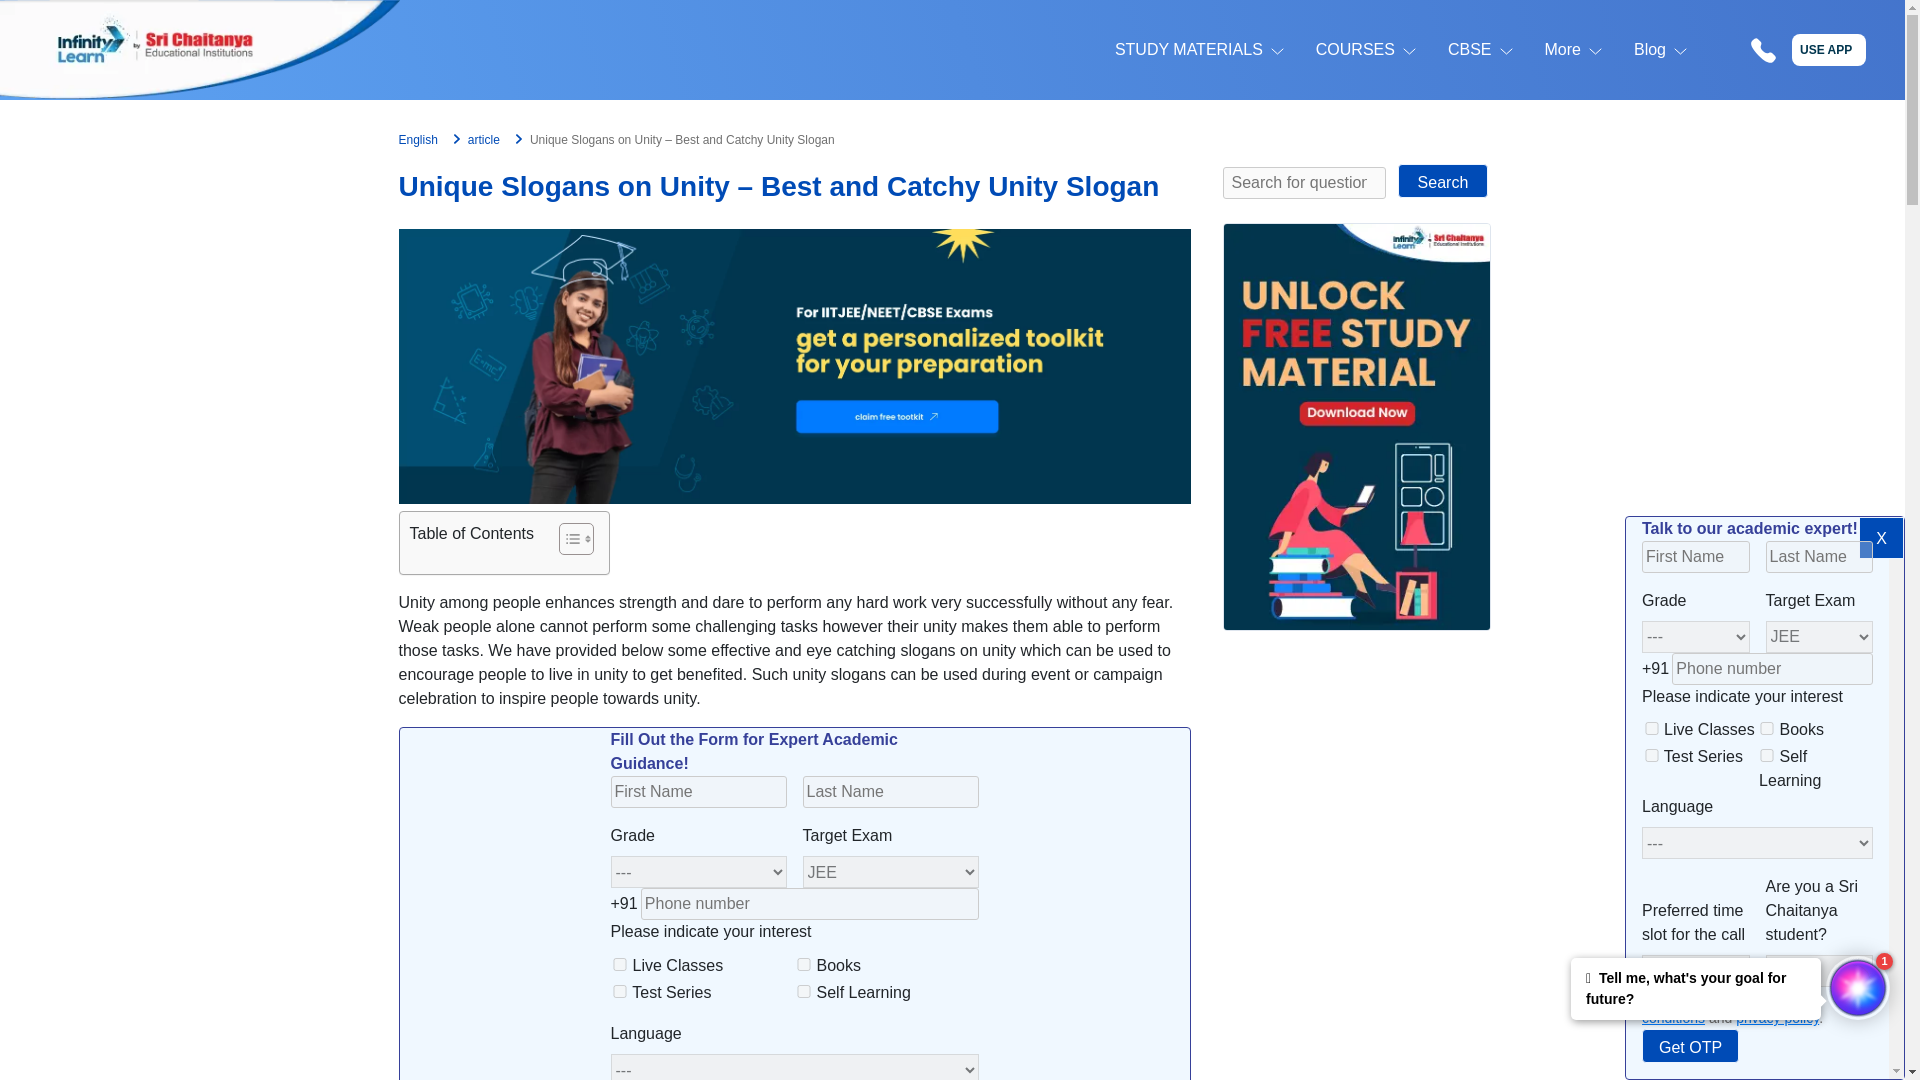 The width and height of the screenshot is (1920, 1080). Describe the element at coordinates (1442, 180) in the screenshot. I see `Search` at that location.